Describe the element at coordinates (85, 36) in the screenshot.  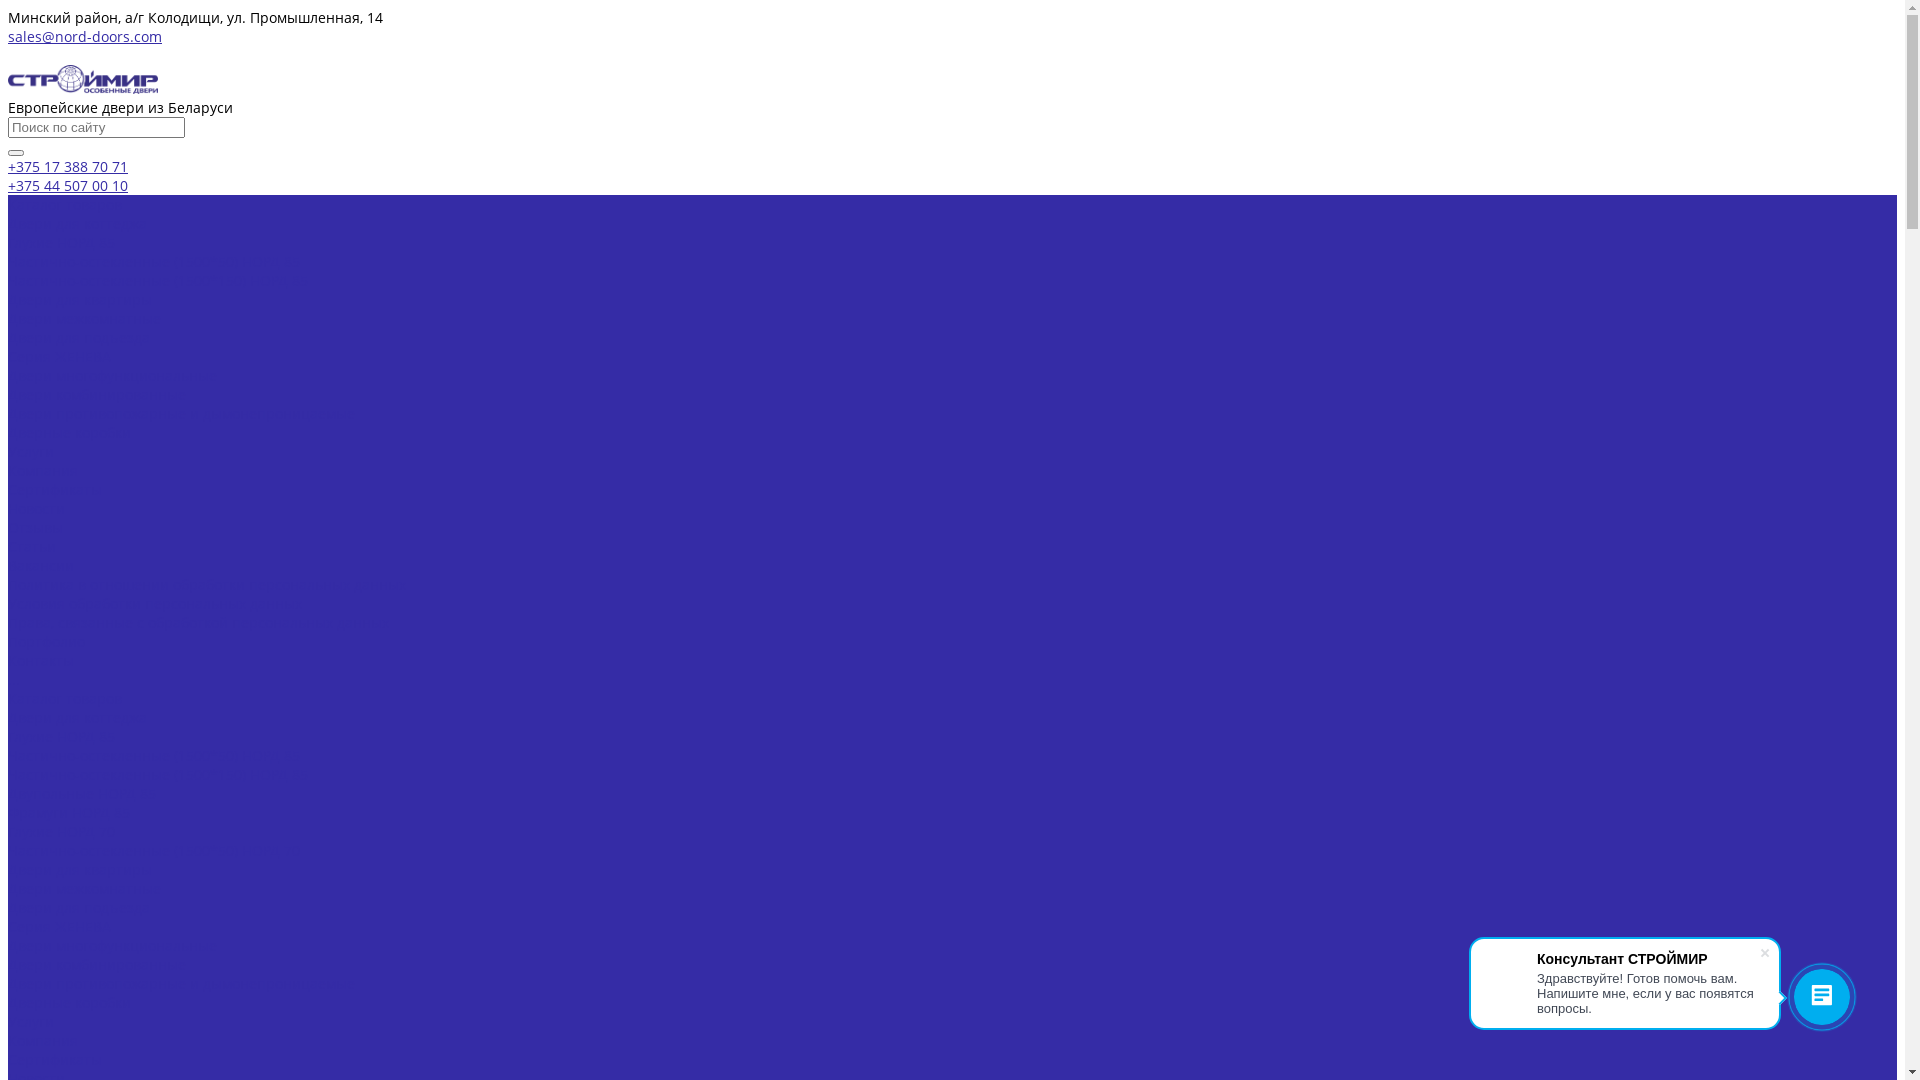
I see `sales@nord-doors.com` at that location.